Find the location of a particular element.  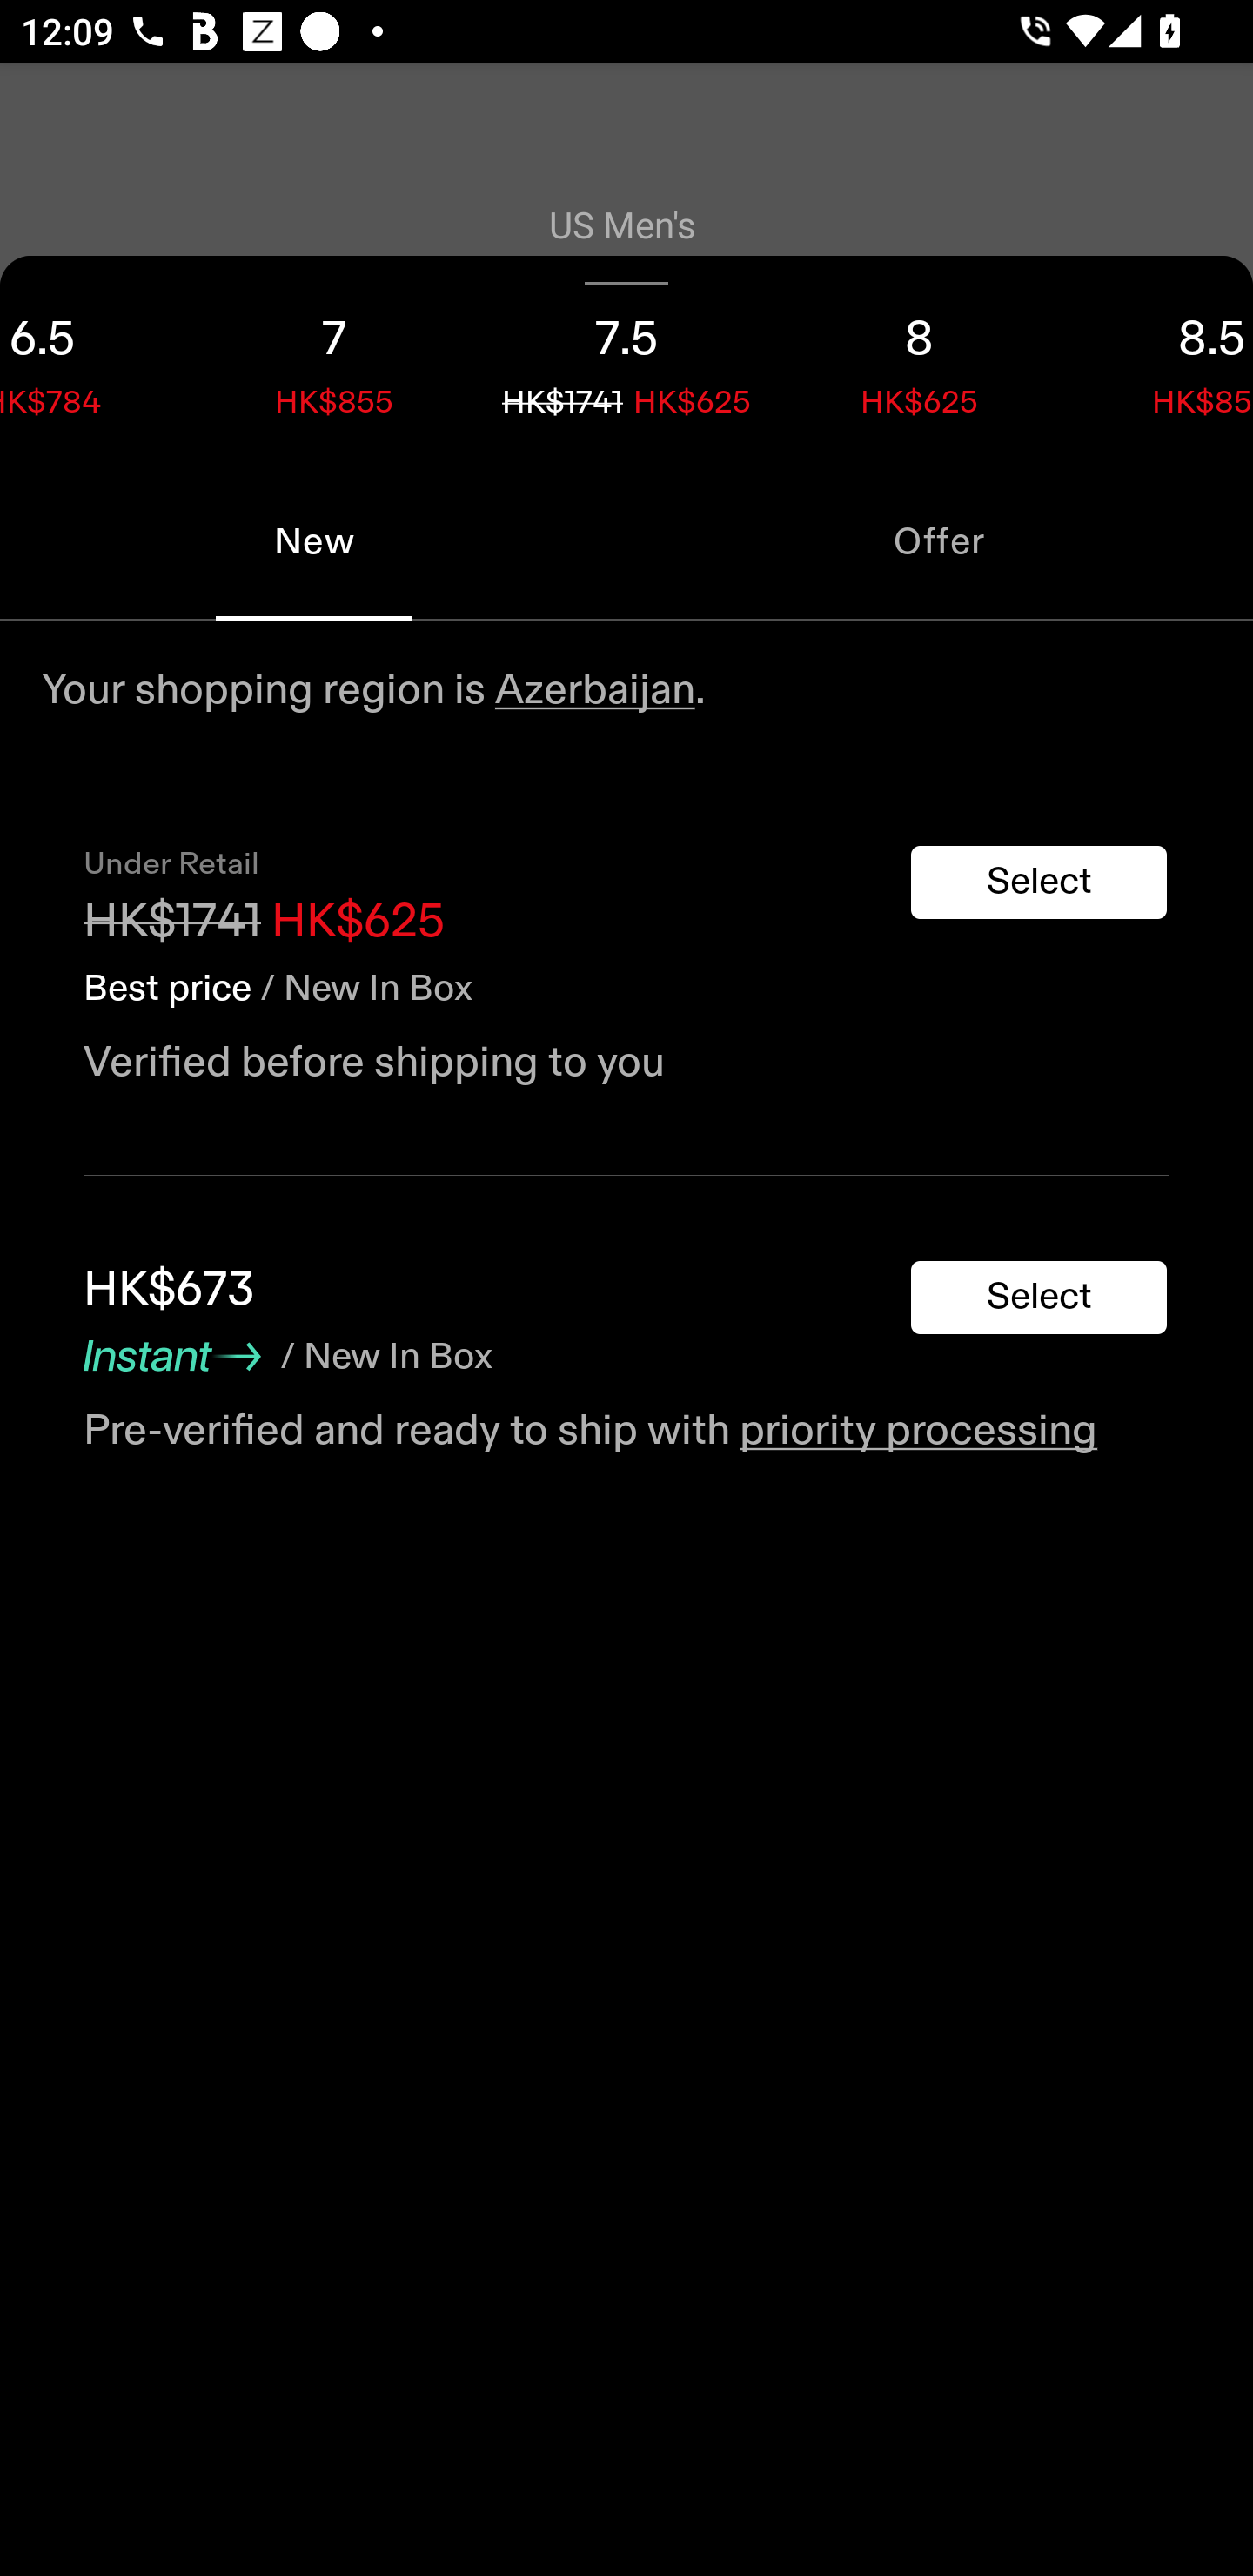

Select is located at coordinates (1039, 1298).